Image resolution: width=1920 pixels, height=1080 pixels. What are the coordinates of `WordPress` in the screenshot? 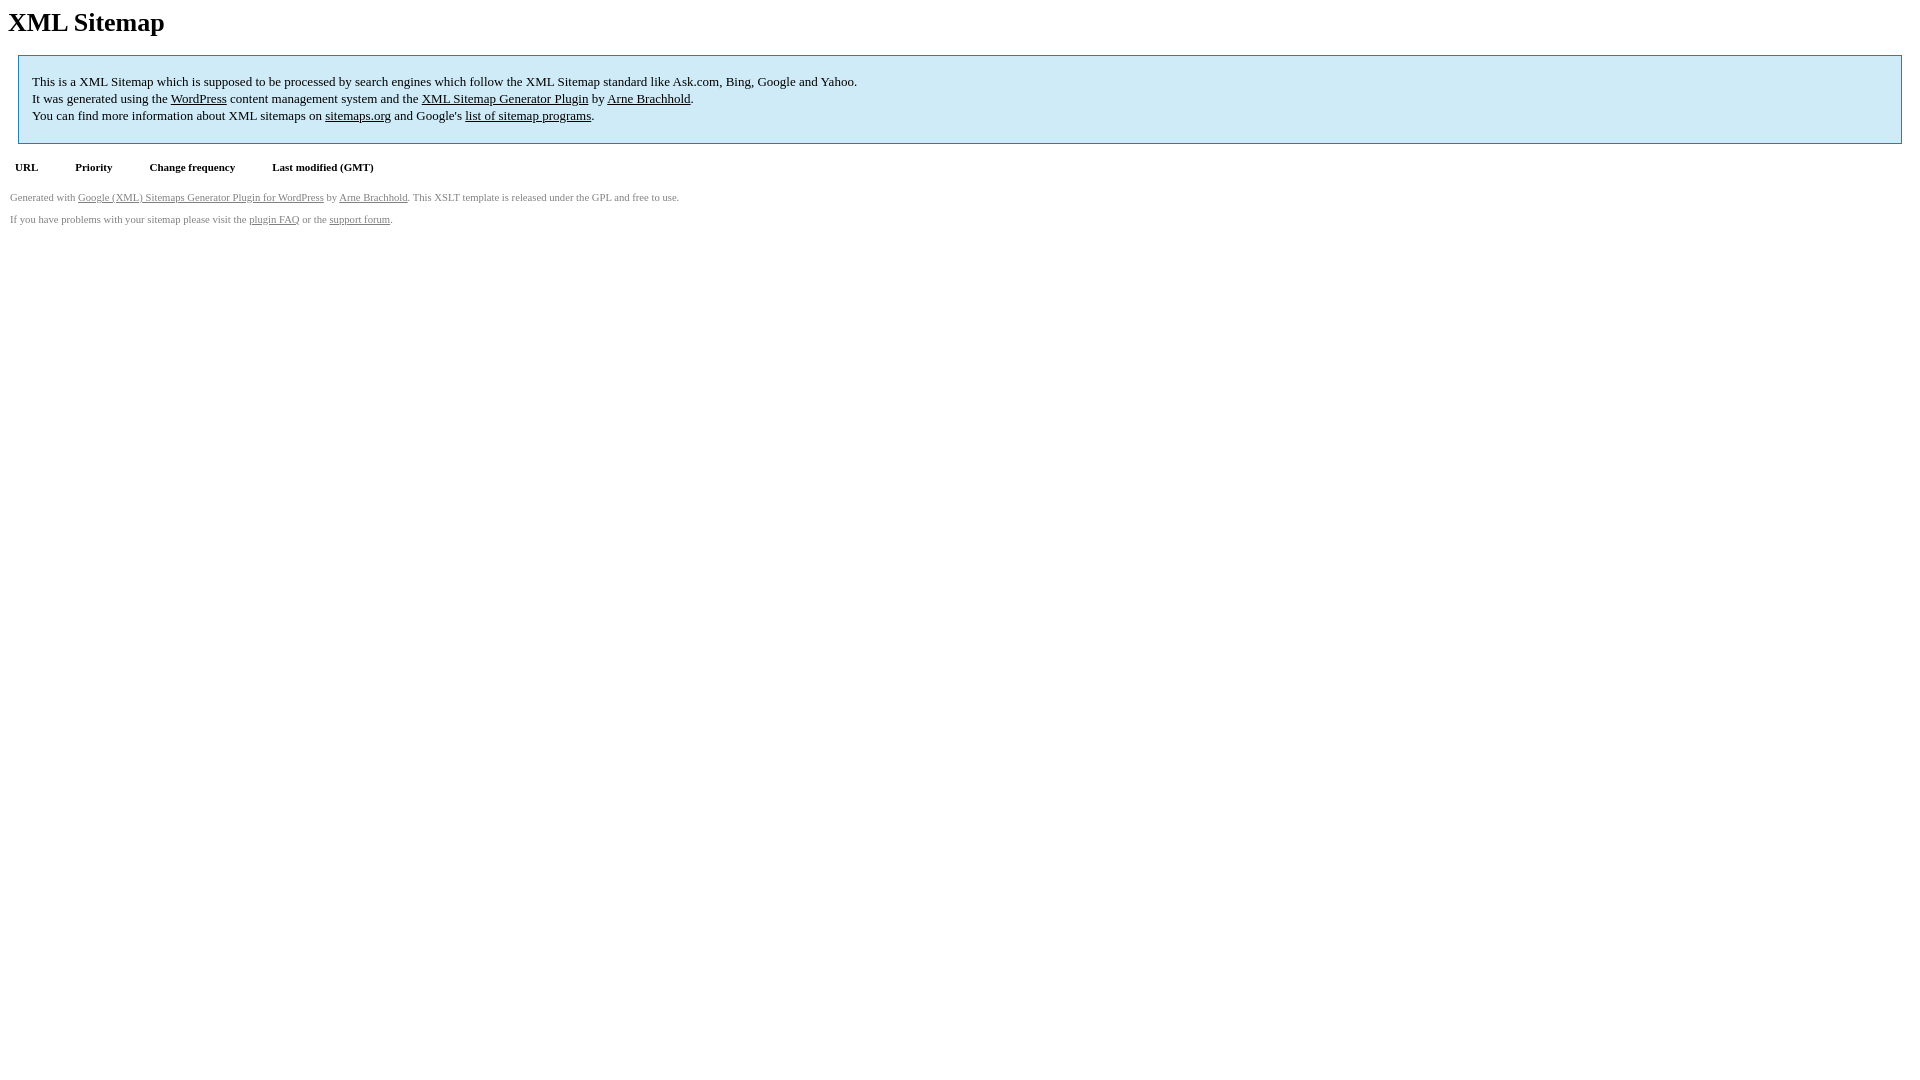 It's located at (199, 98).